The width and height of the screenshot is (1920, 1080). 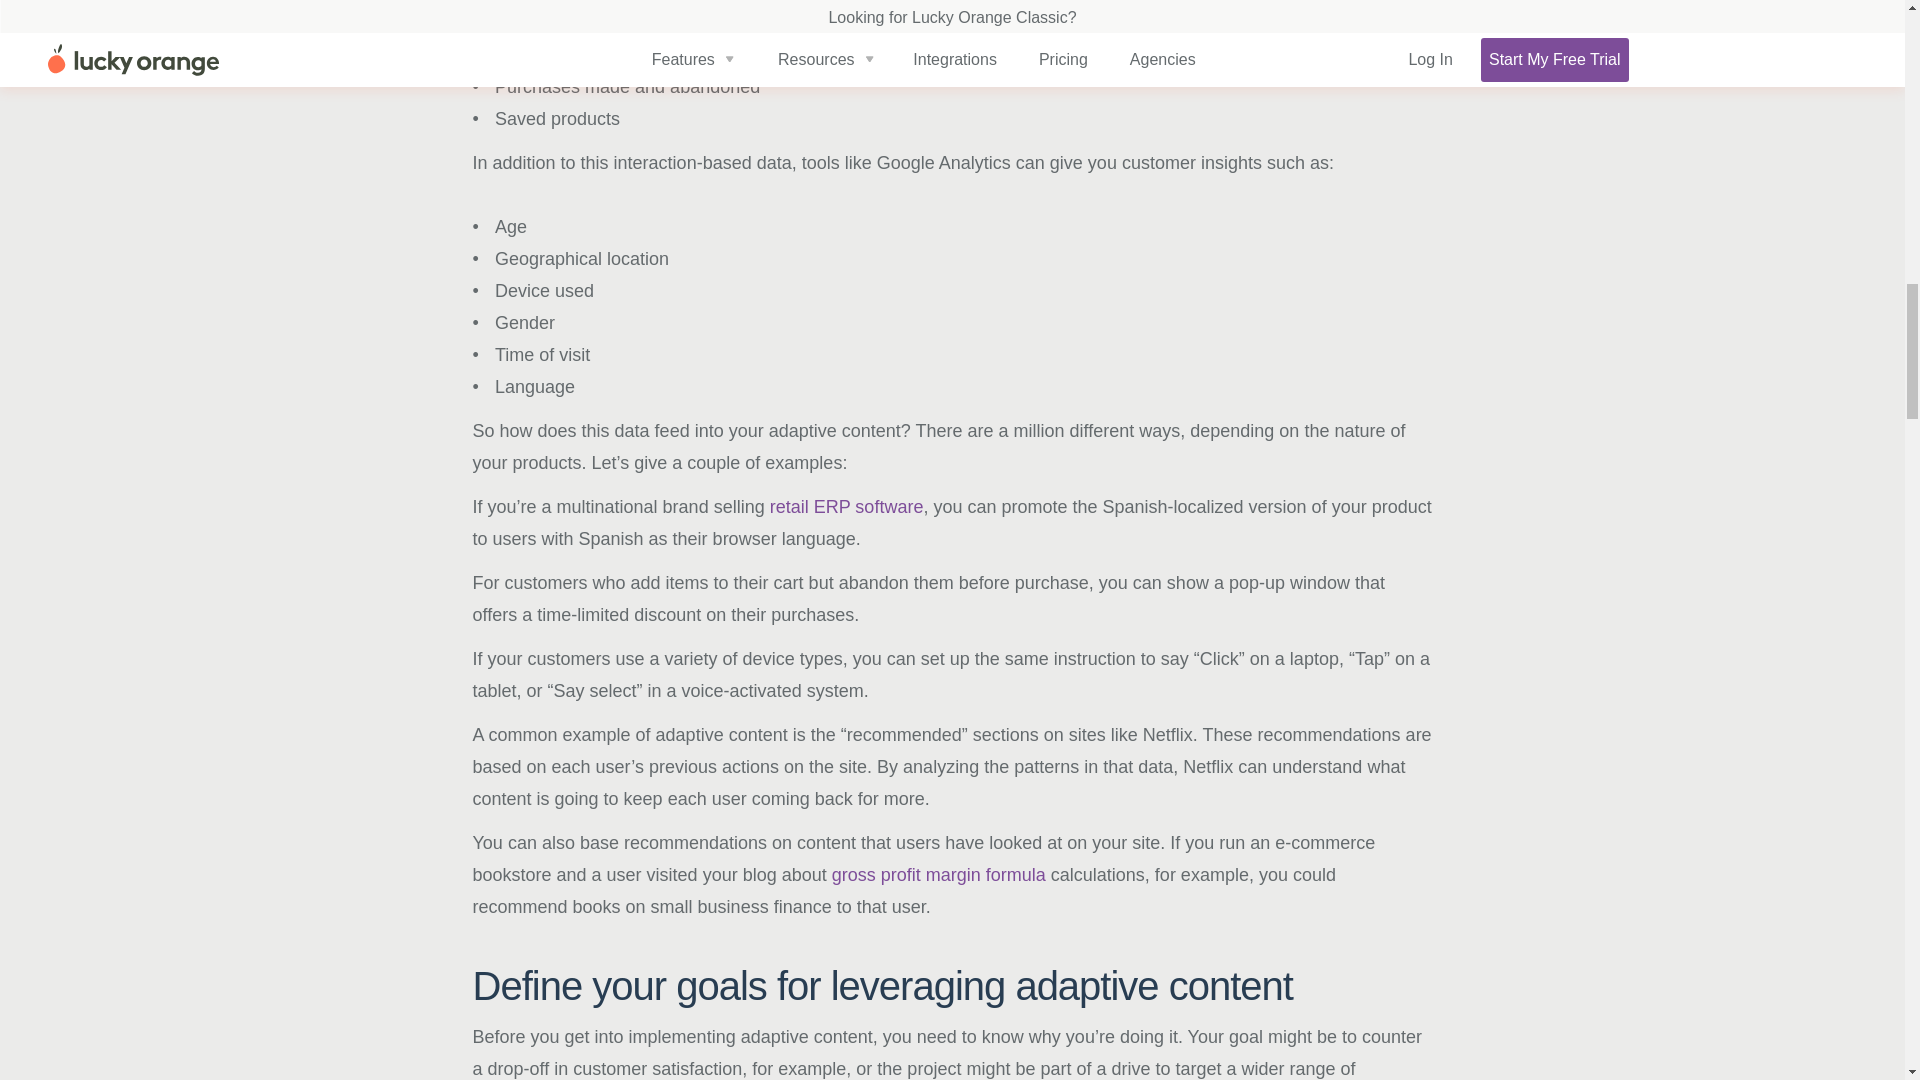 I want to click on gross profit margin formula, so click(x=938, y=874).